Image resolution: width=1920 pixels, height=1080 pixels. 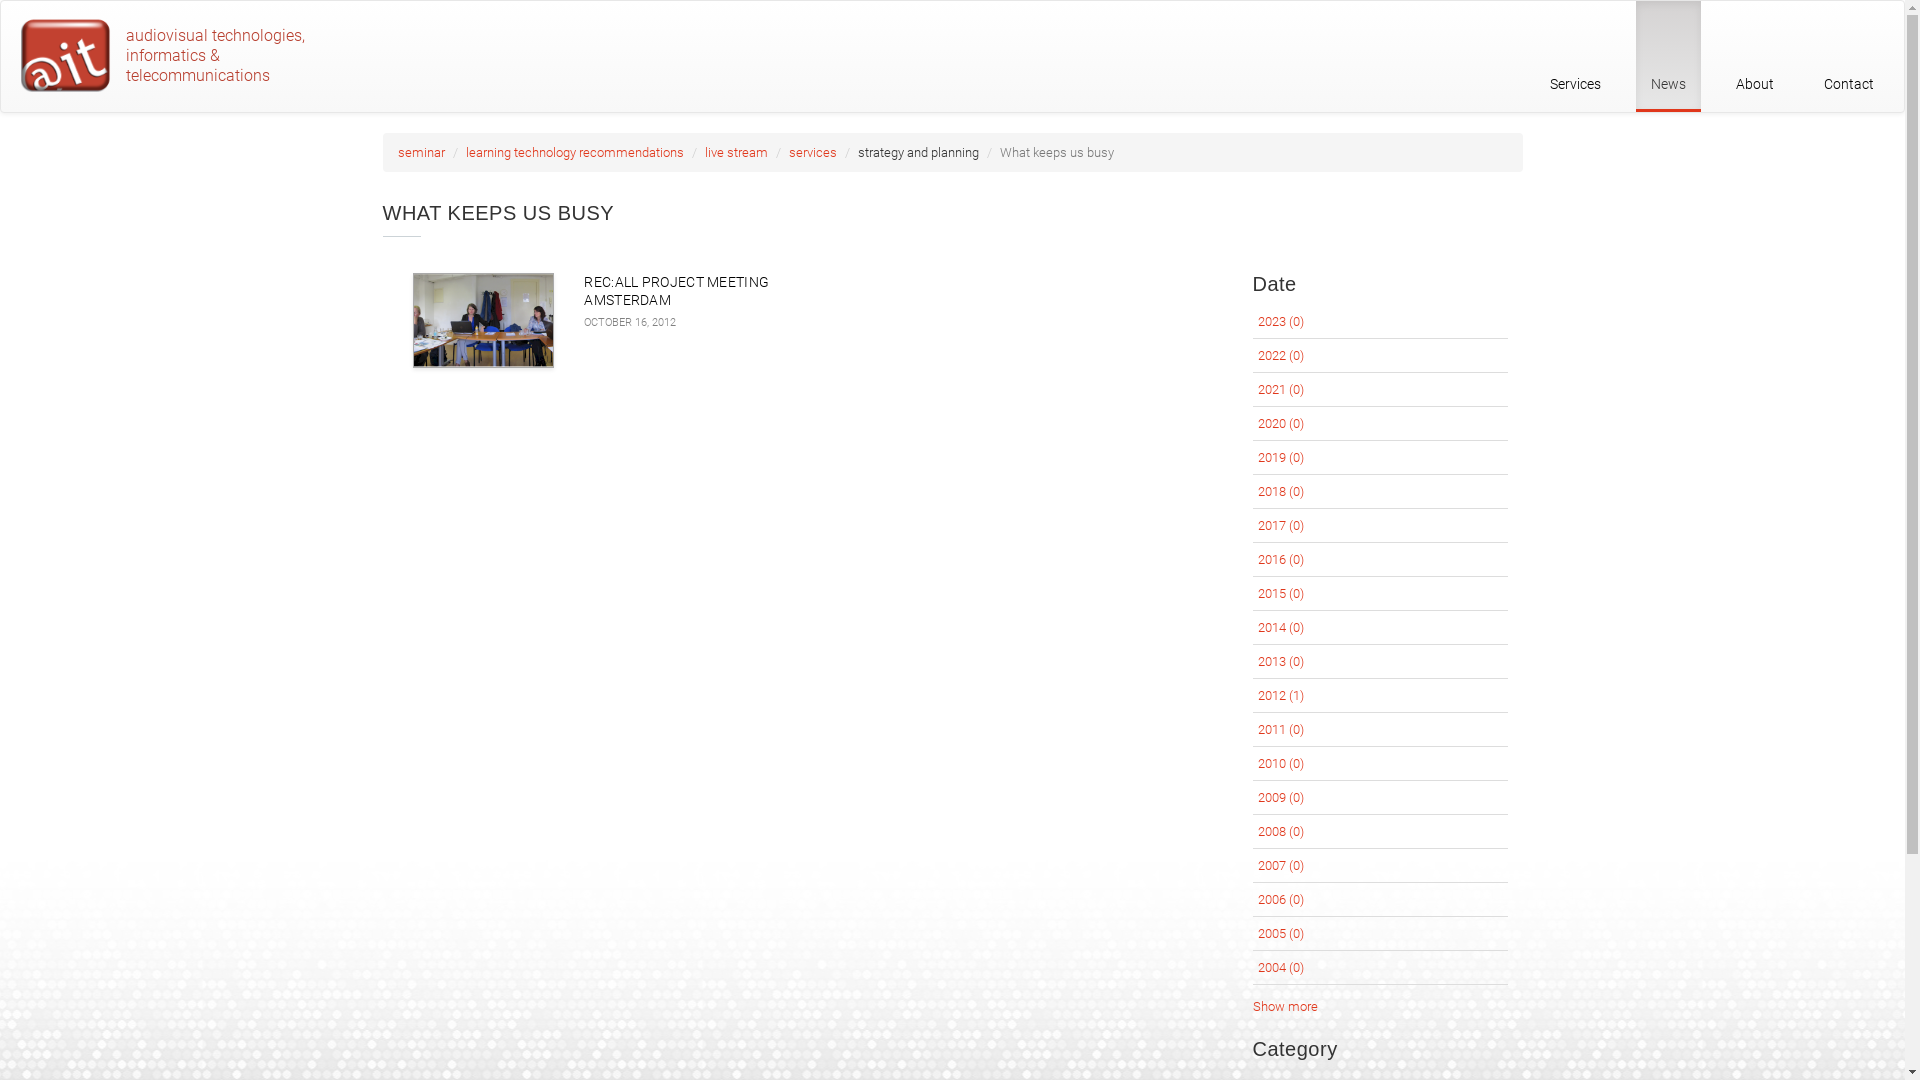 What do you see at coordinates (1281, 900) in the screenshot?
I see `2006 (0)
Apply 2006 filter` at bounding box center [1281, 900].